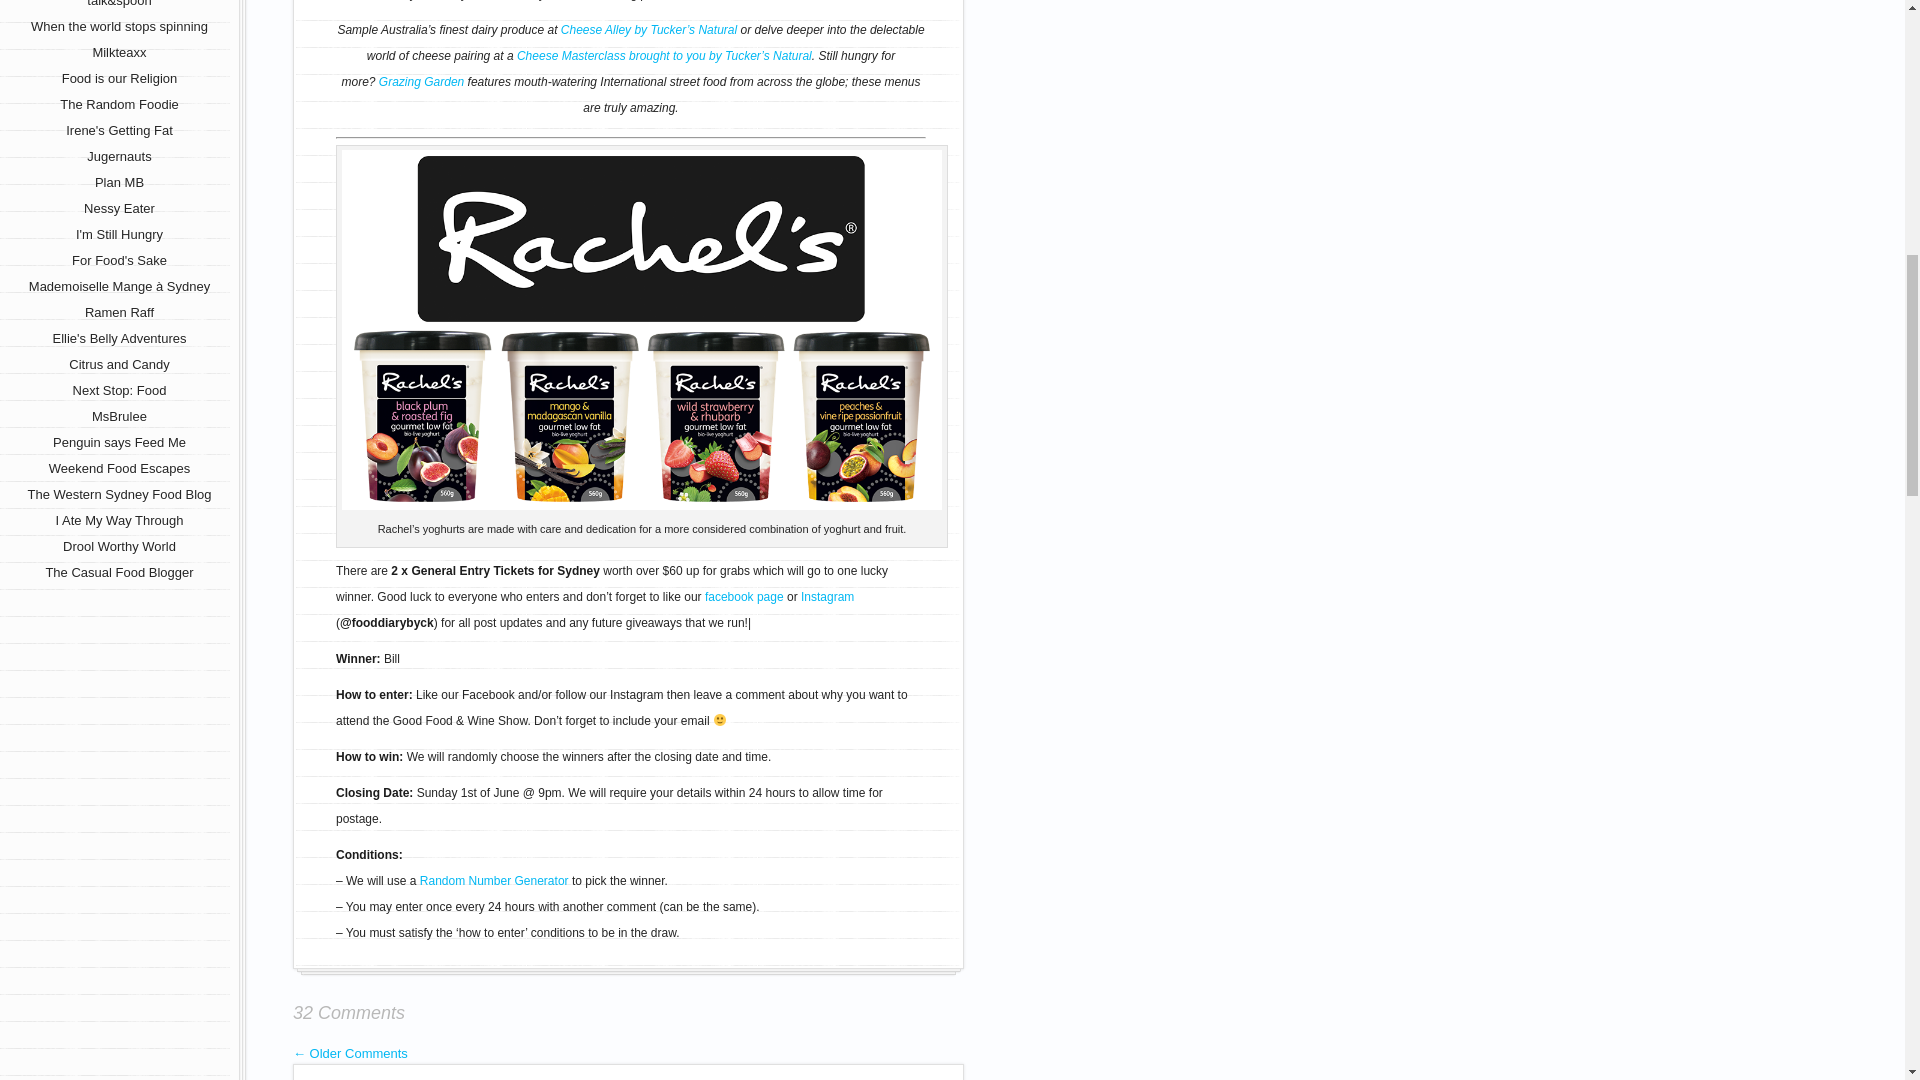 The height and width of the screenshot is (1080, 1920). I want to click on Grazing Garden, so click(421, 81).